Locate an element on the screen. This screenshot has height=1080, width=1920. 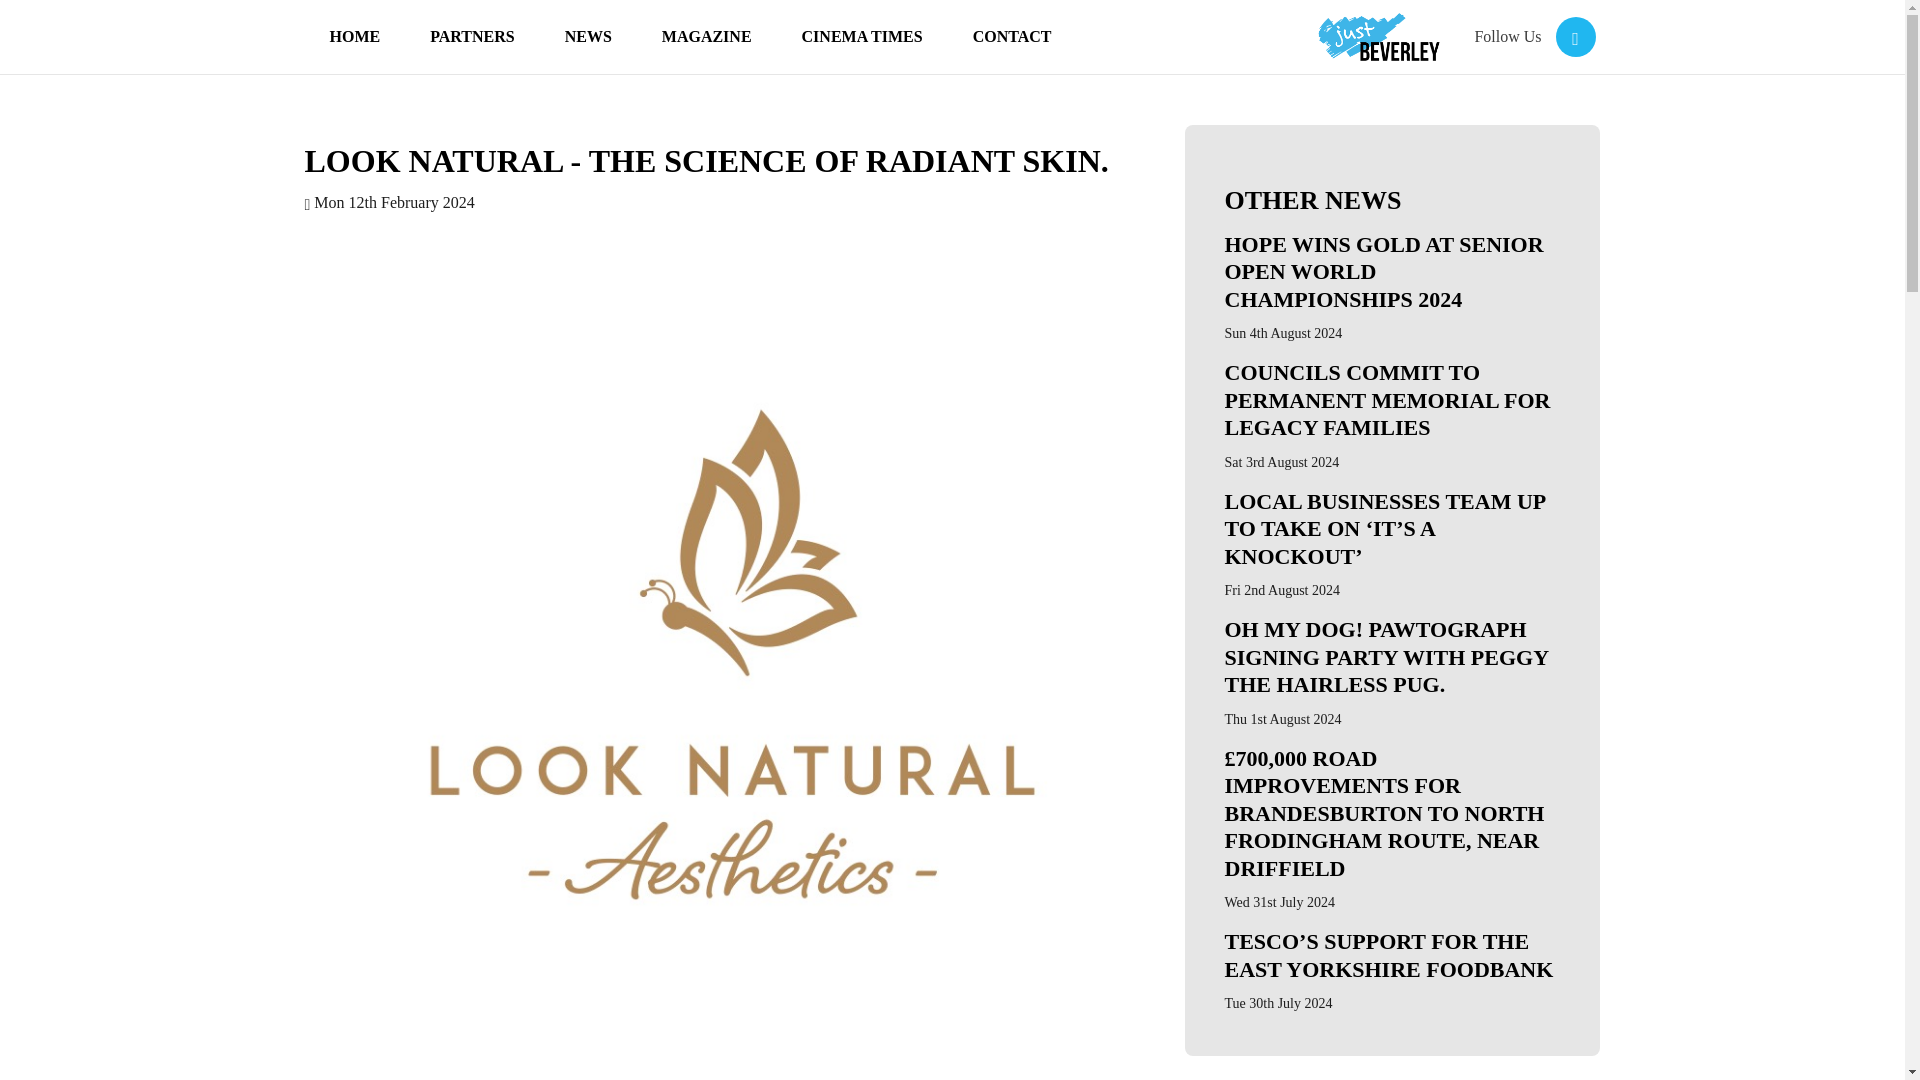
HOPE WINS GOLD AT SENIOR OPEN WORLD CHAMPIONSHIPS 2024 is located at coordinates (1392, 275).